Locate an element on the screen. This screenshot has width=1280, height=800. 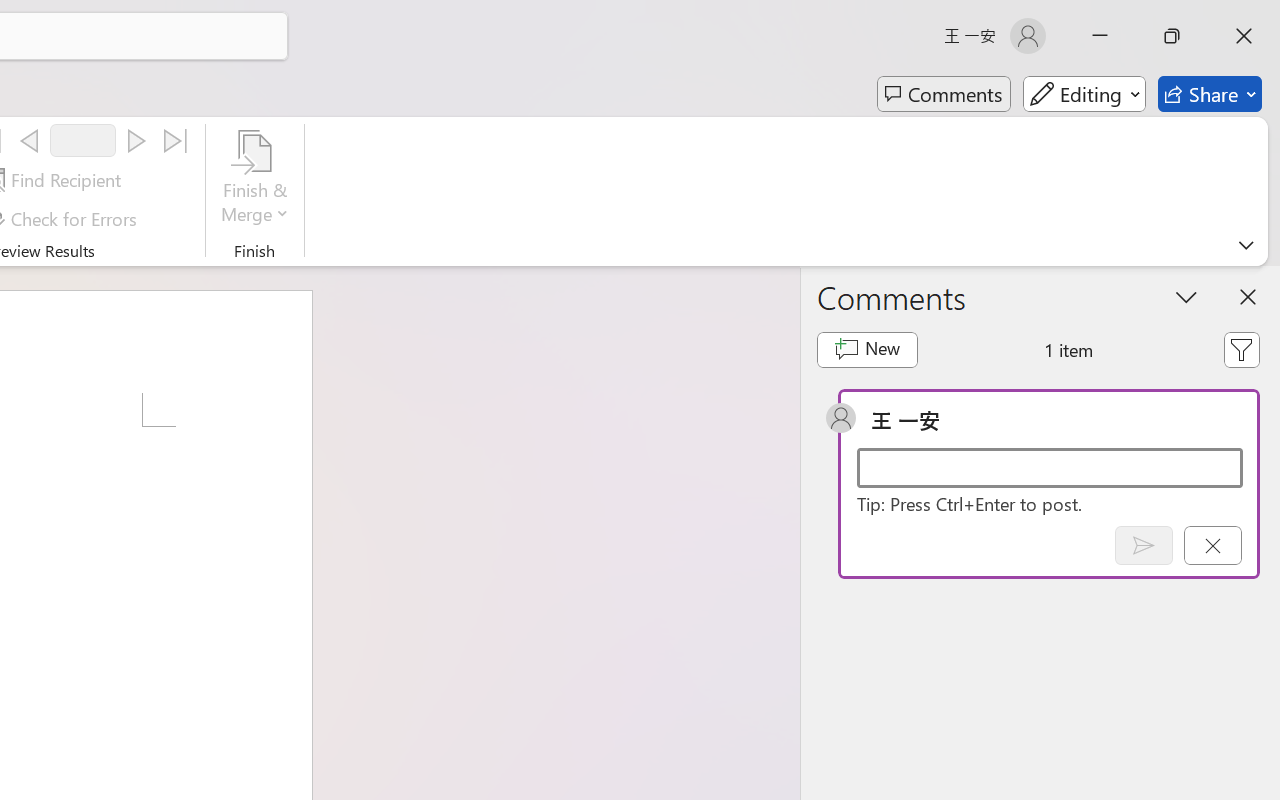
Record is located at coordinates (83, 140).